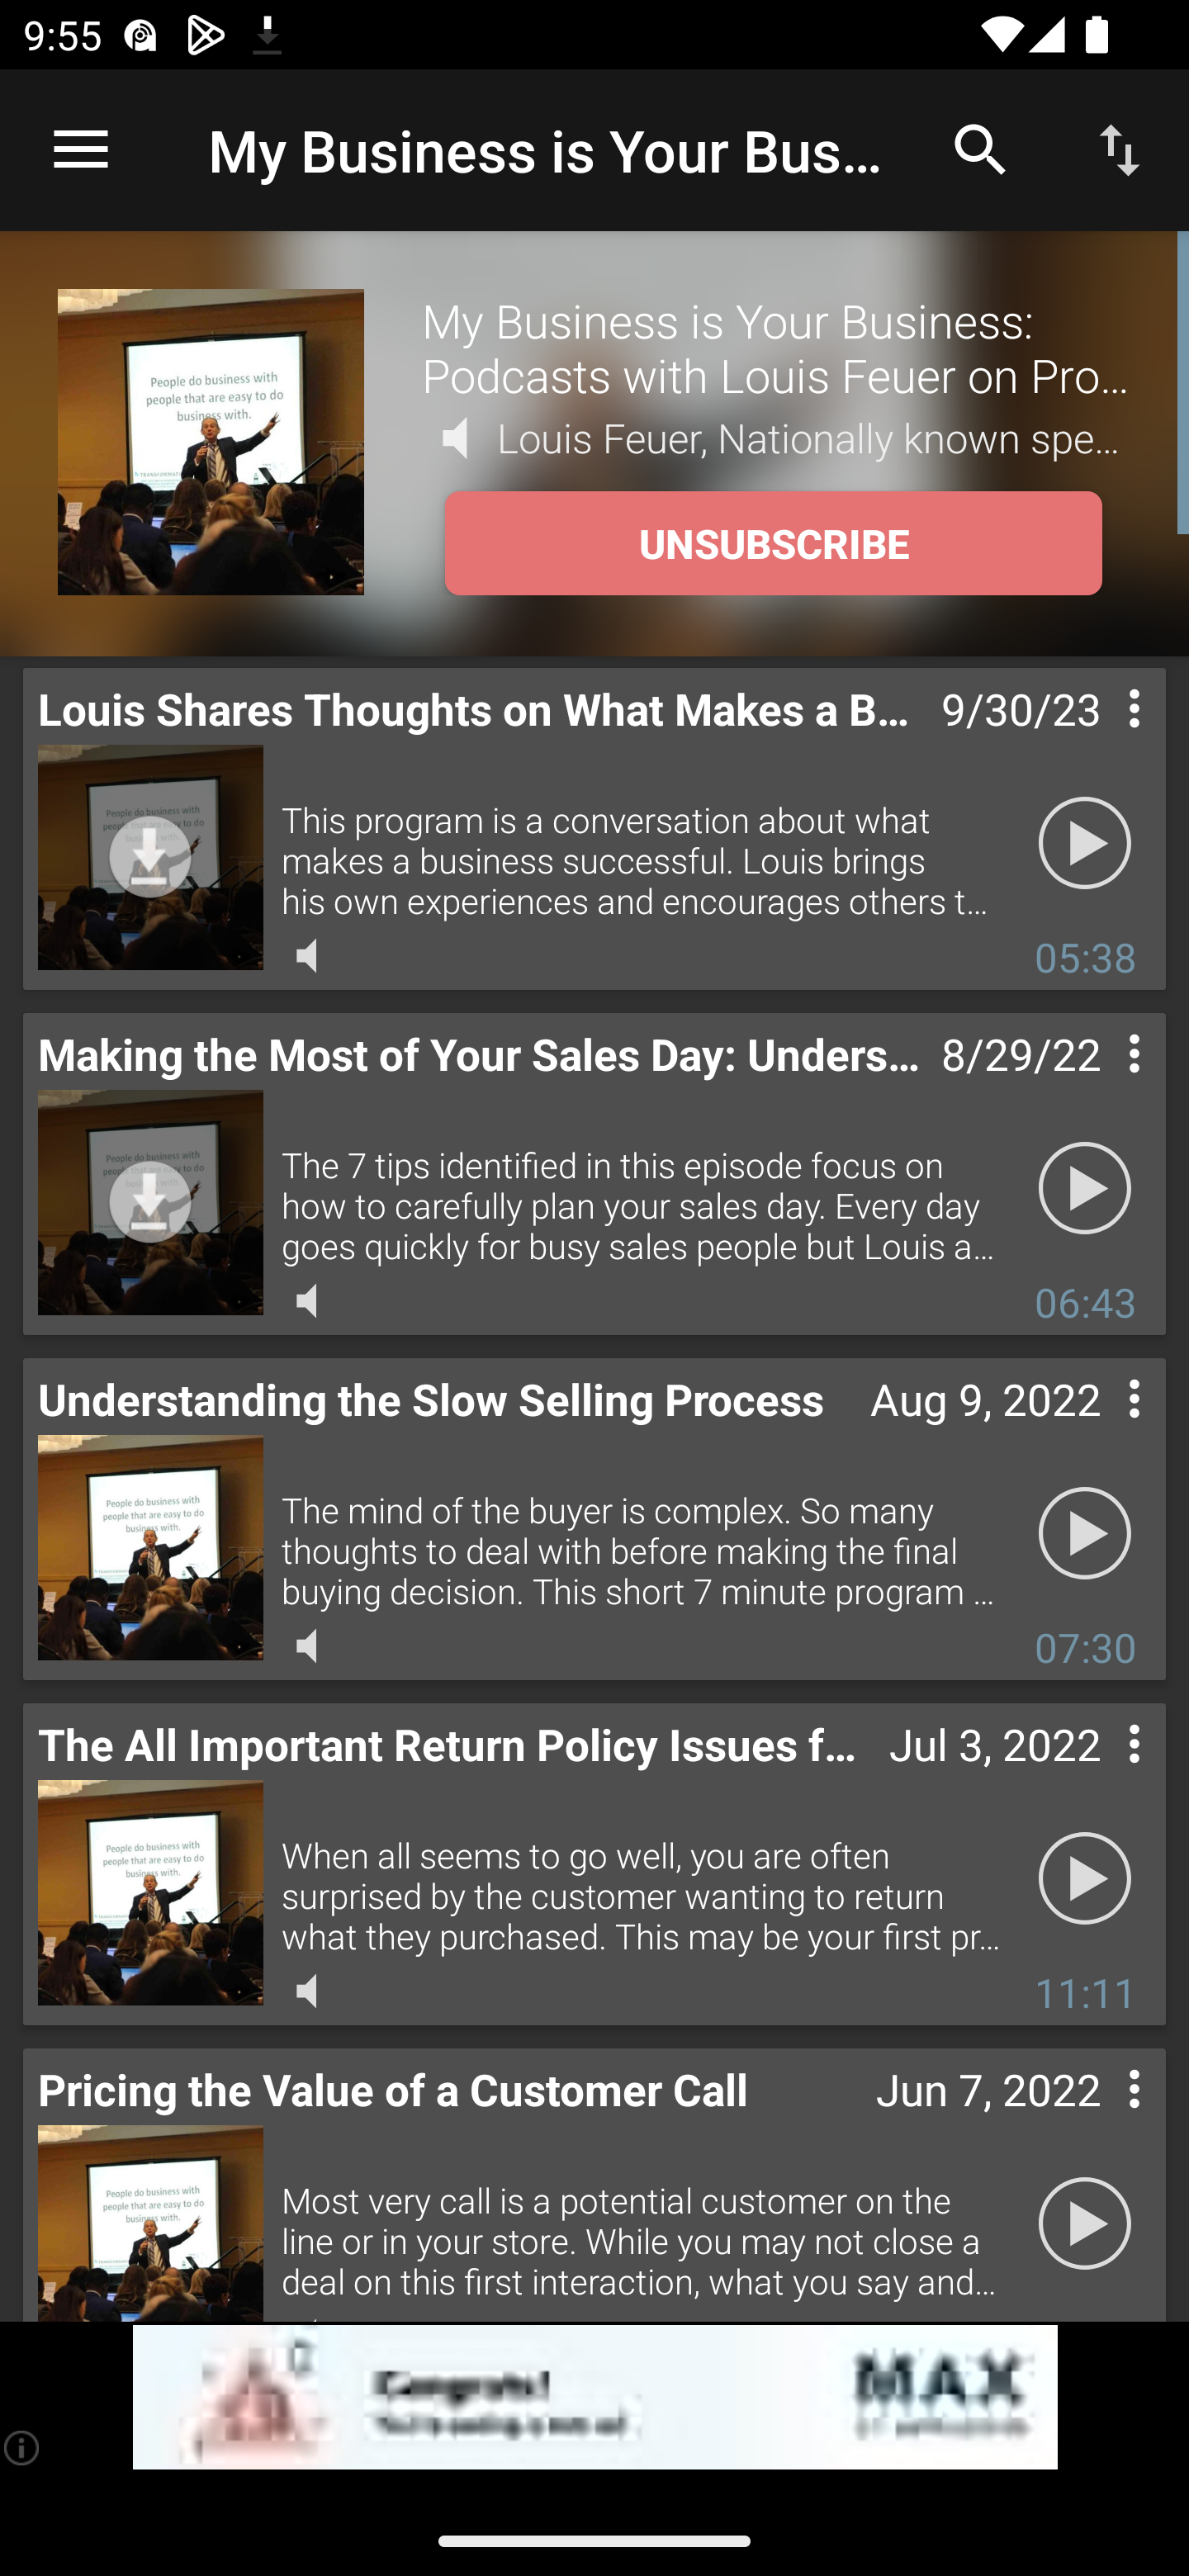 The width and height of the screenshot is (1189, 2576). I want to click on Play, so click(1085, 1189).